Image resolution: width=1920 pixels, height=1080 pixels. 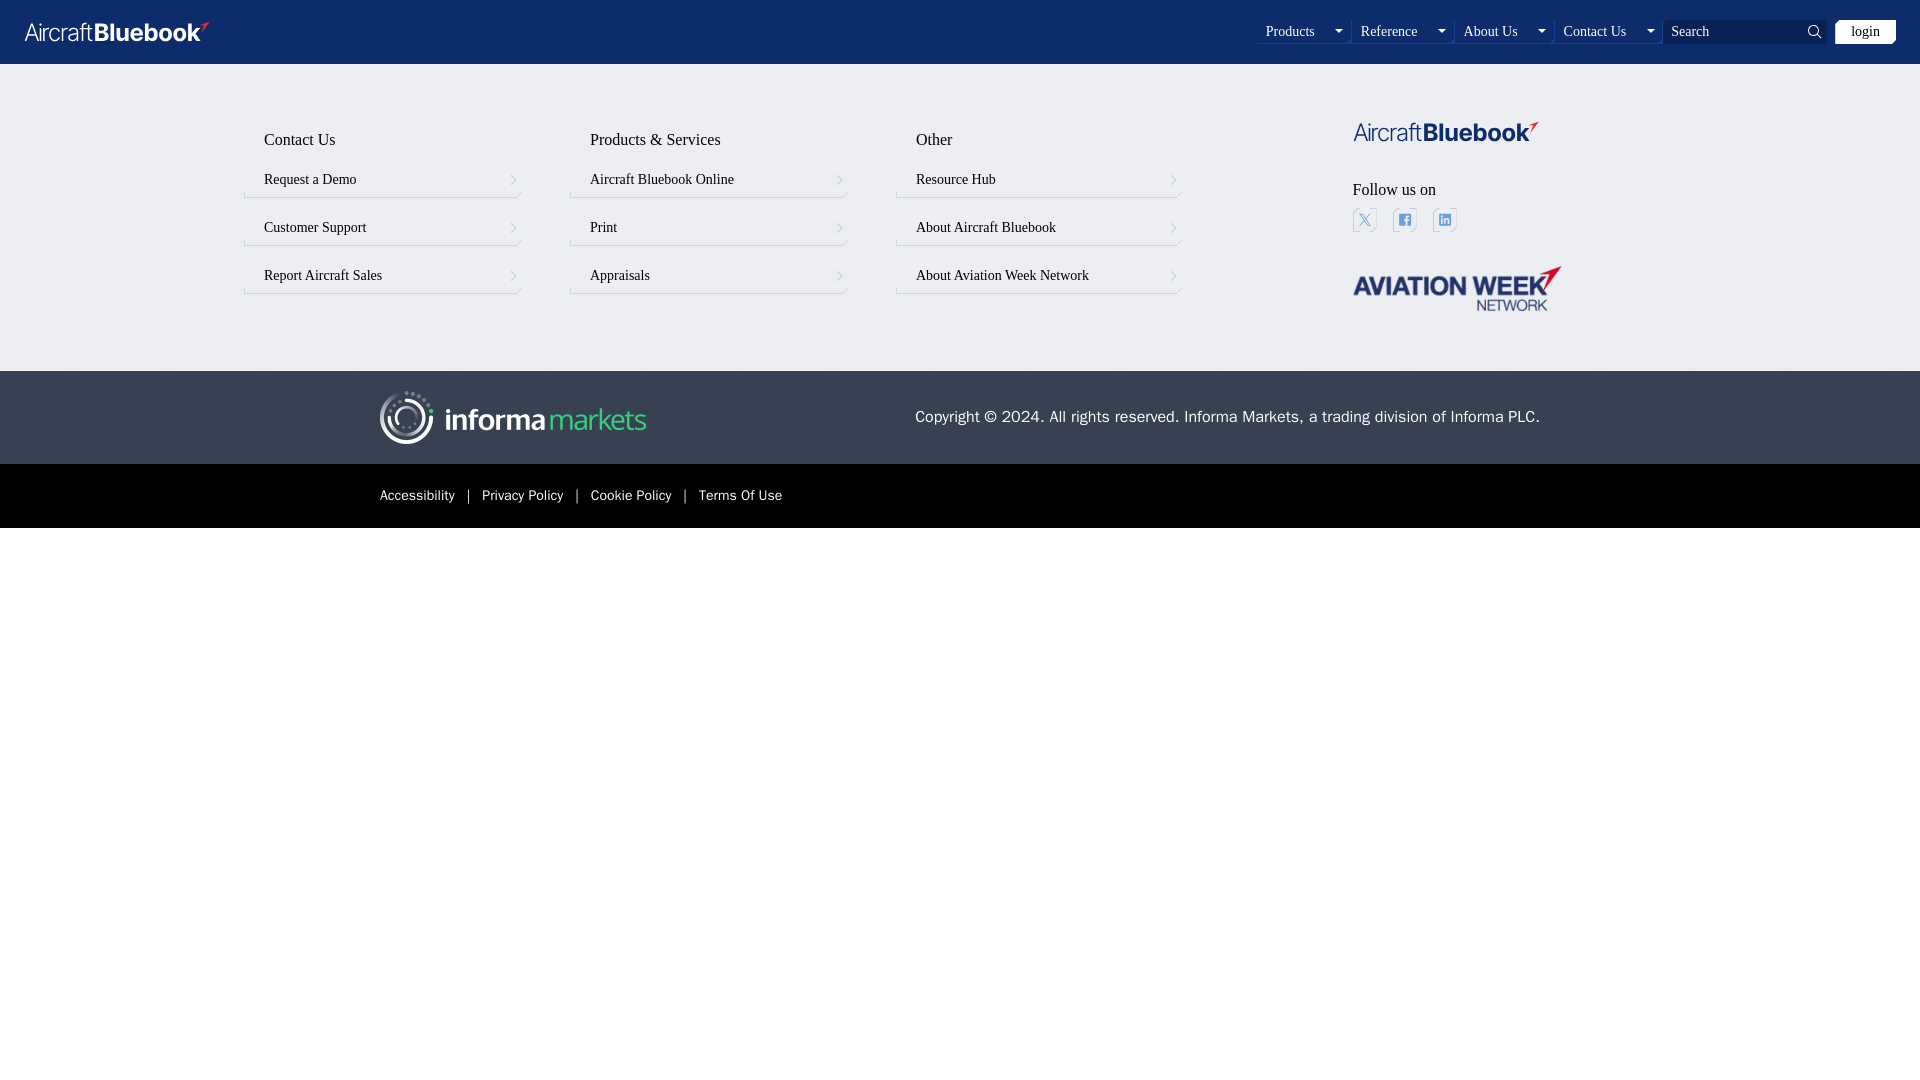 What do you see at coordinates (1610, 32) in the screenshot?
I see `Contact Us` at bounding box center [1610, 32].